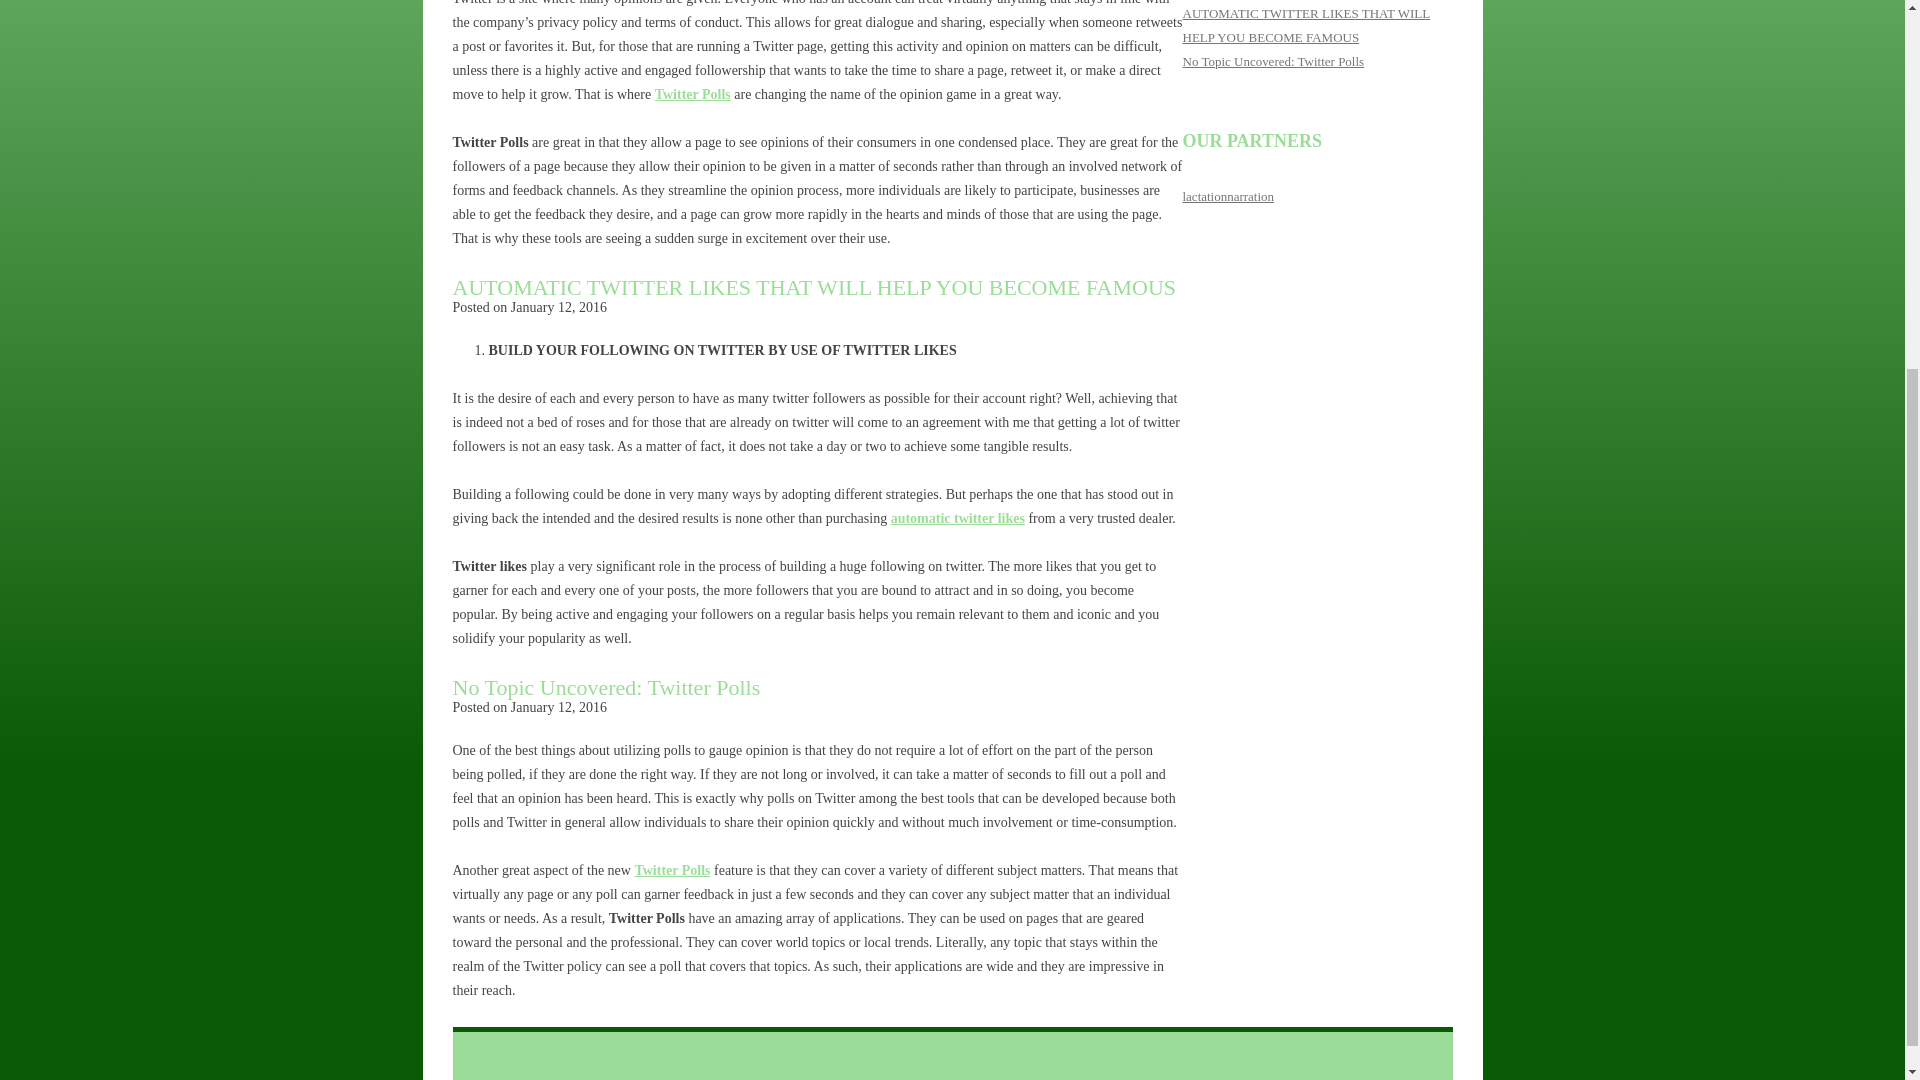 The width and height of the screenshot is (1920, 1080). What do you see at coordinates (958, 518) in the screenshot?
I see `automatic twitter likes` at bounding box center [958, 518].